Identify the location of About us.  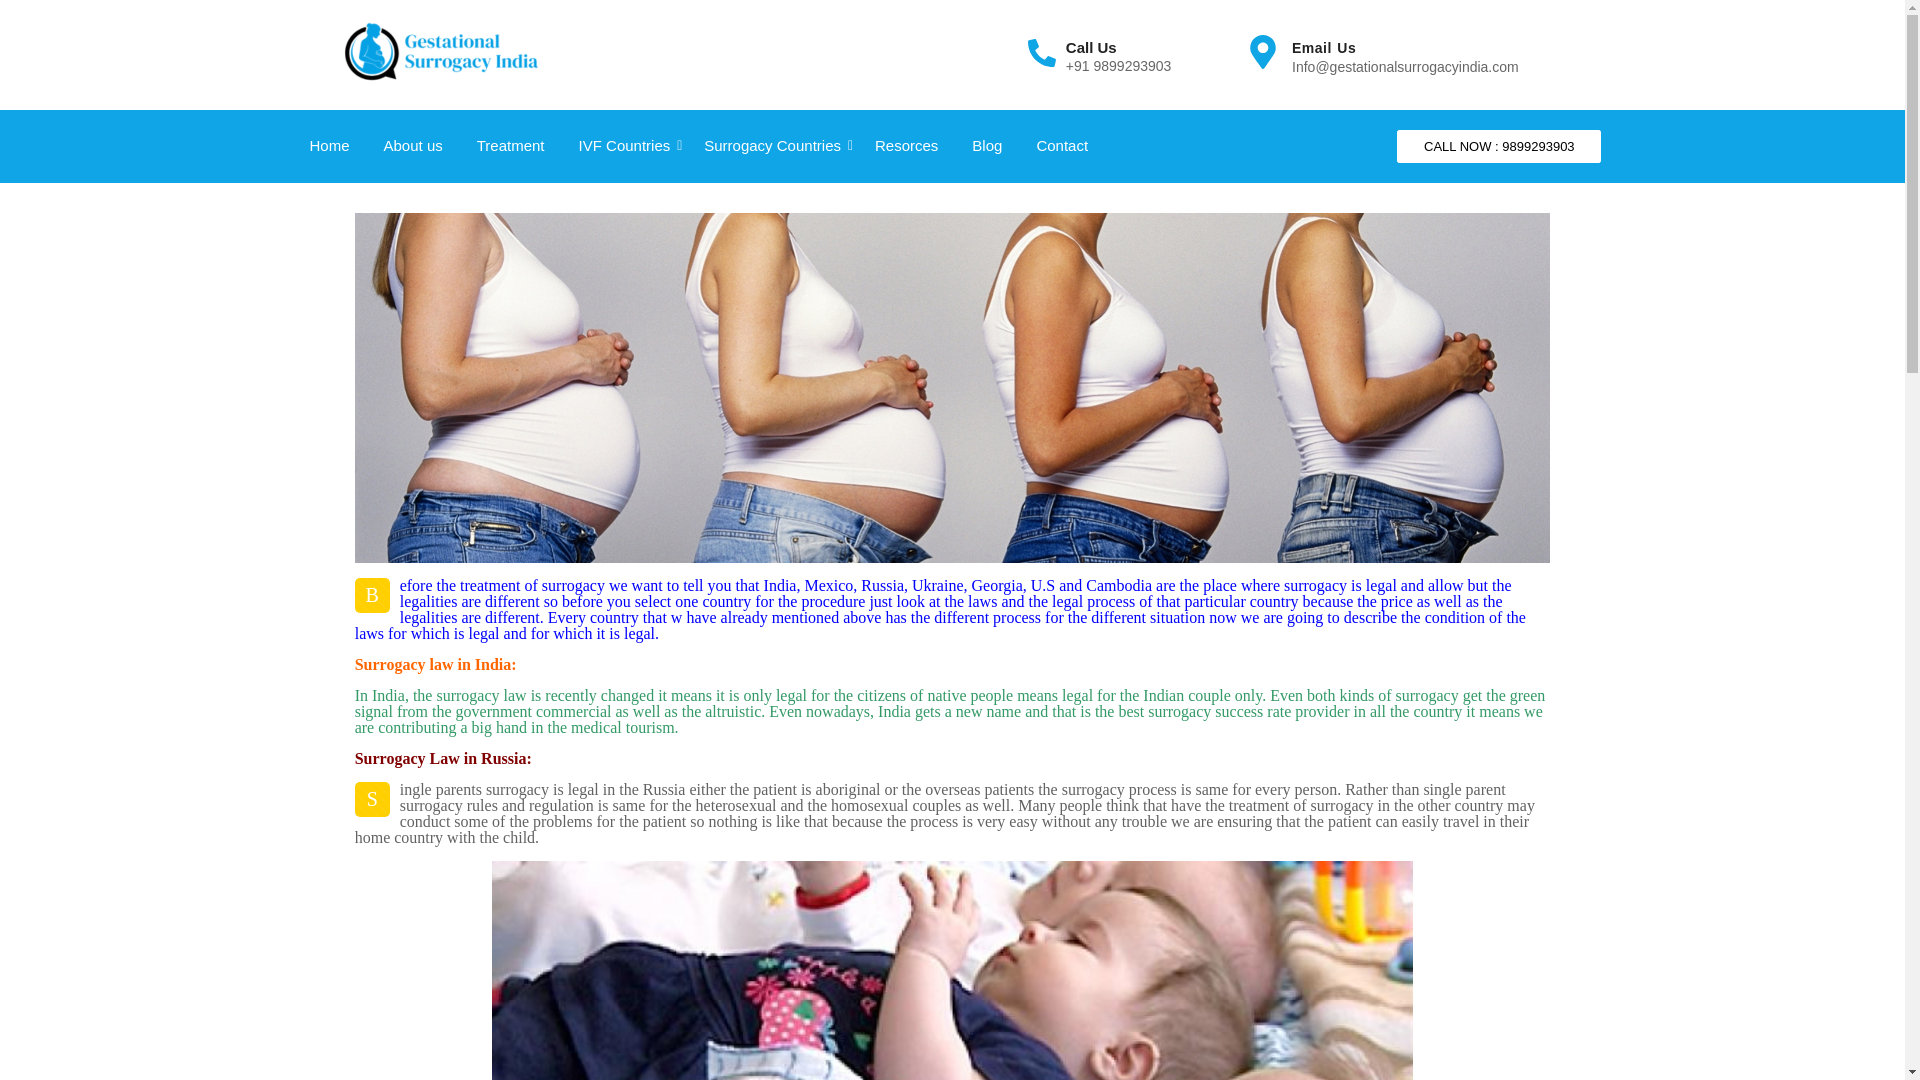
(412, 146).